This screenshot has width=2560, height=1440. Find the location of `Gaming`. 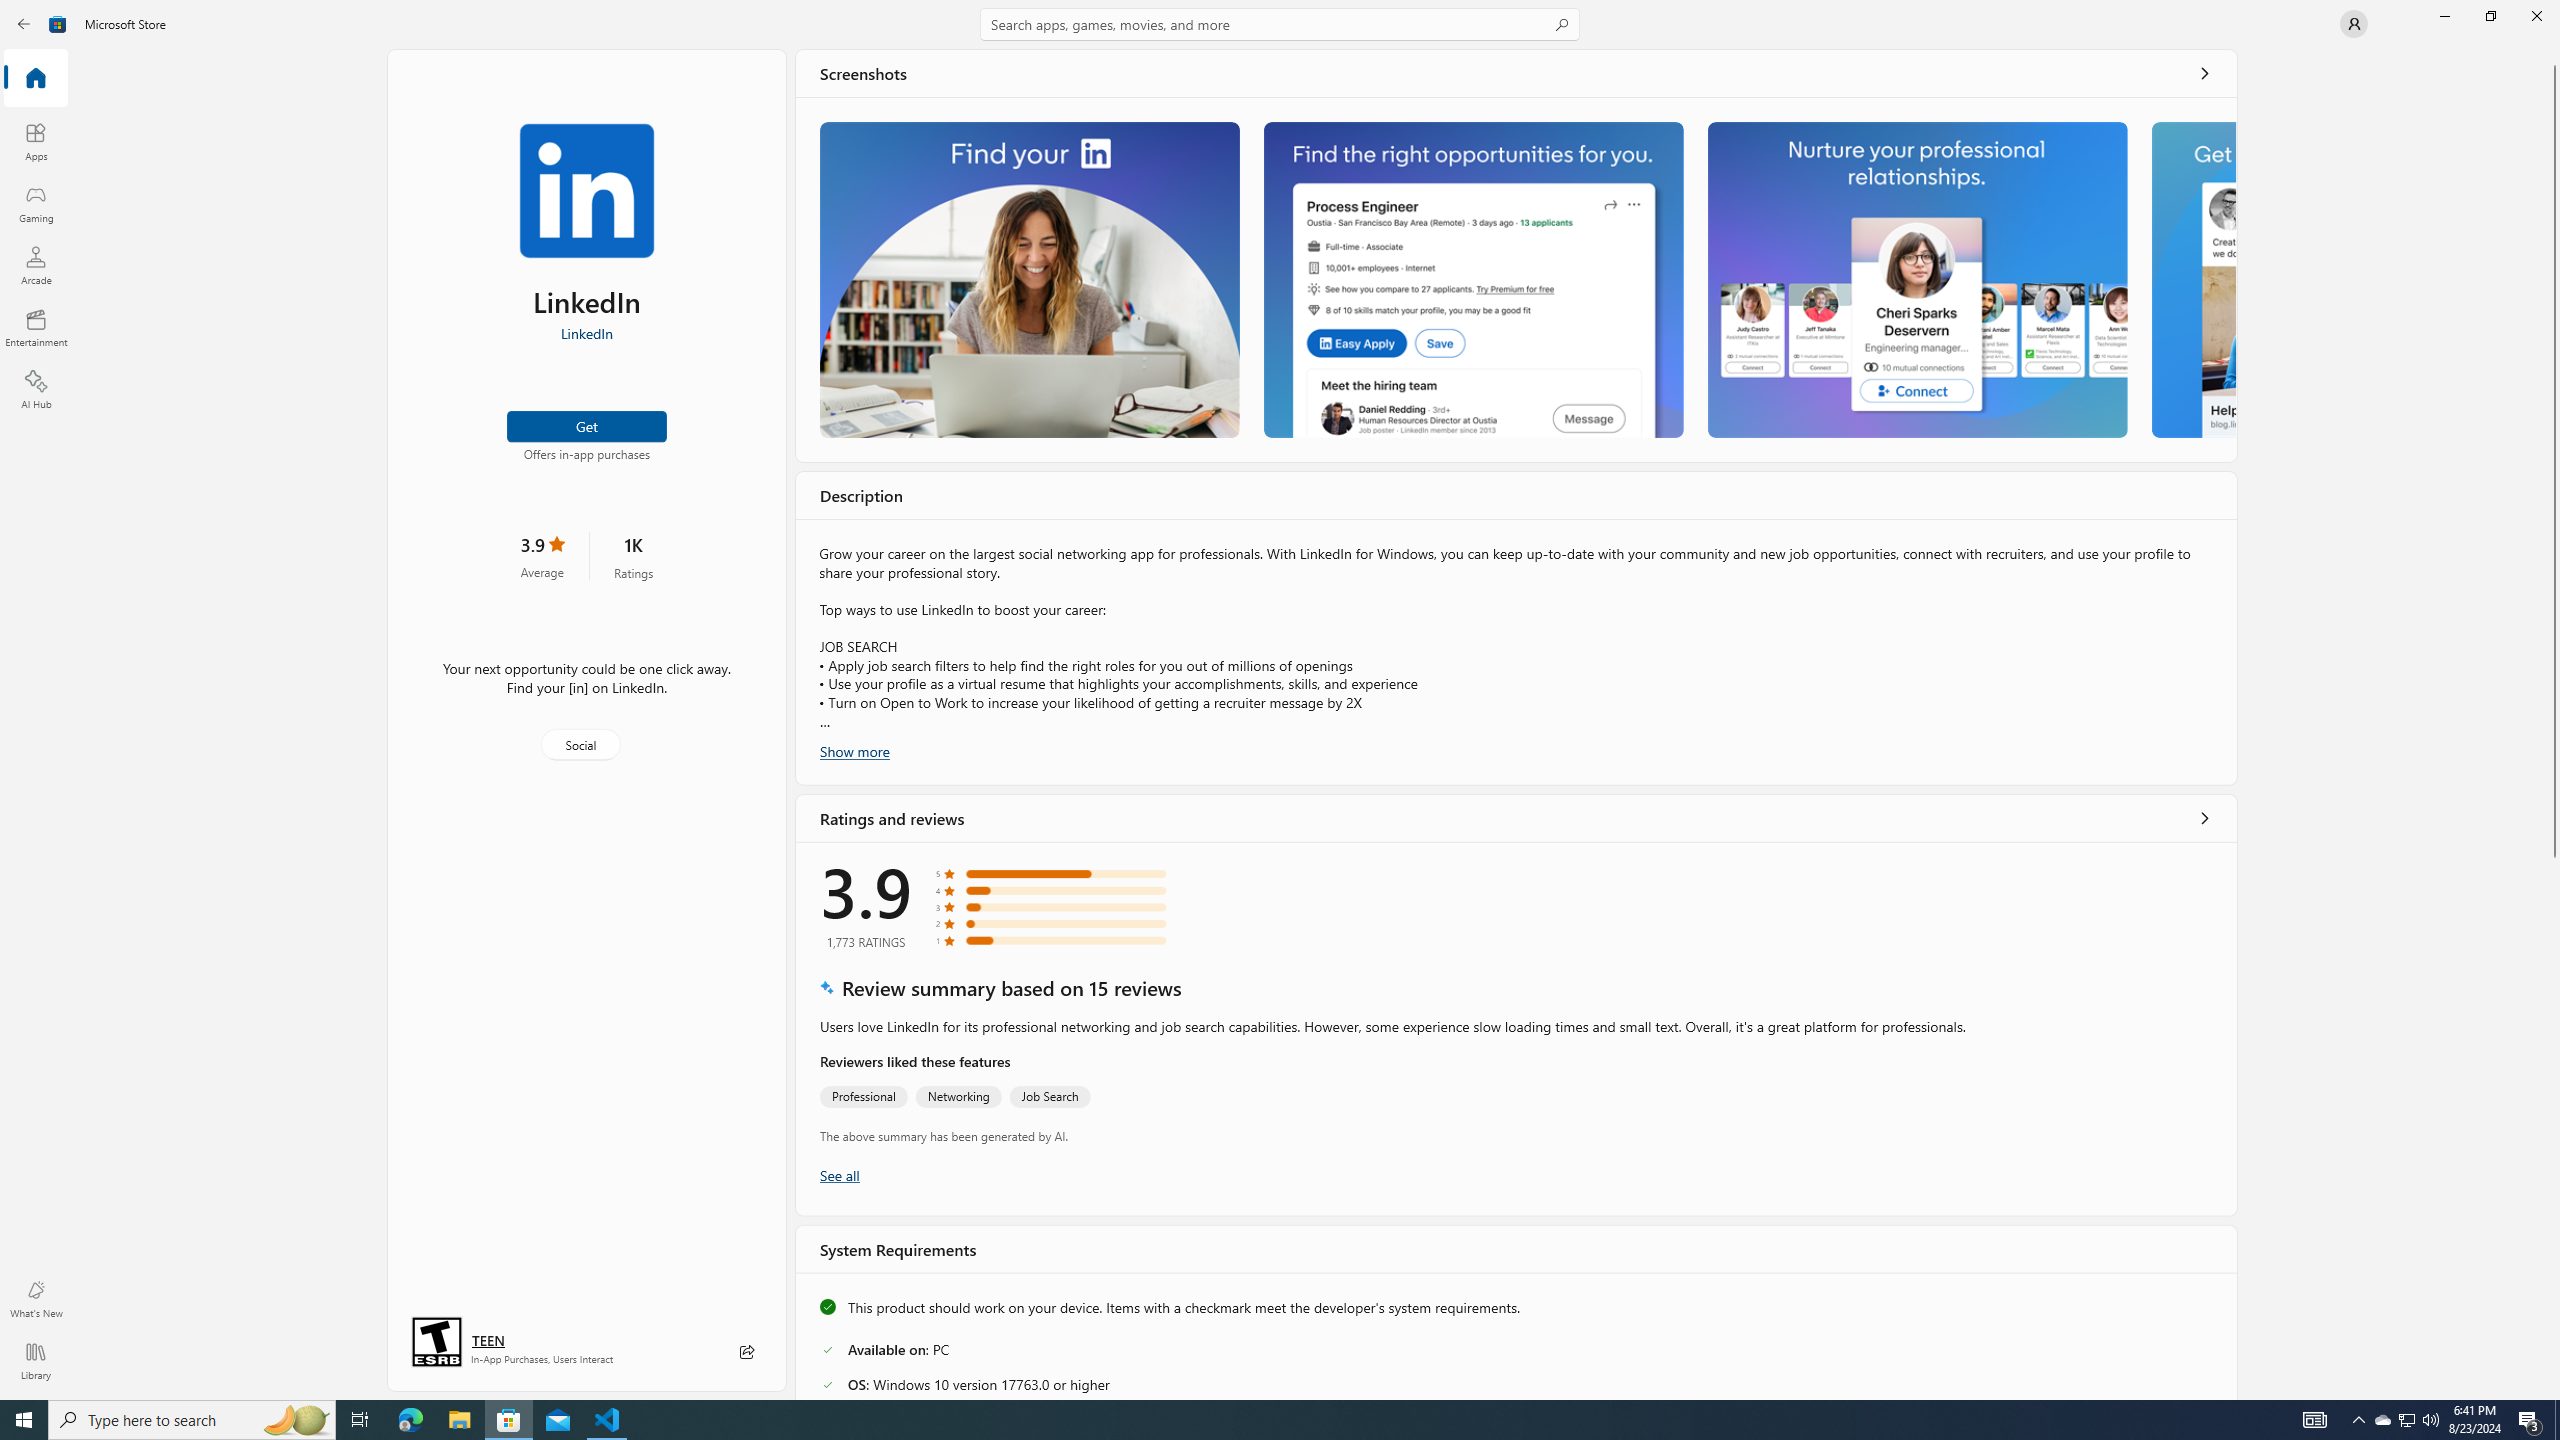

Gaming is located at coordinates (36, 203).